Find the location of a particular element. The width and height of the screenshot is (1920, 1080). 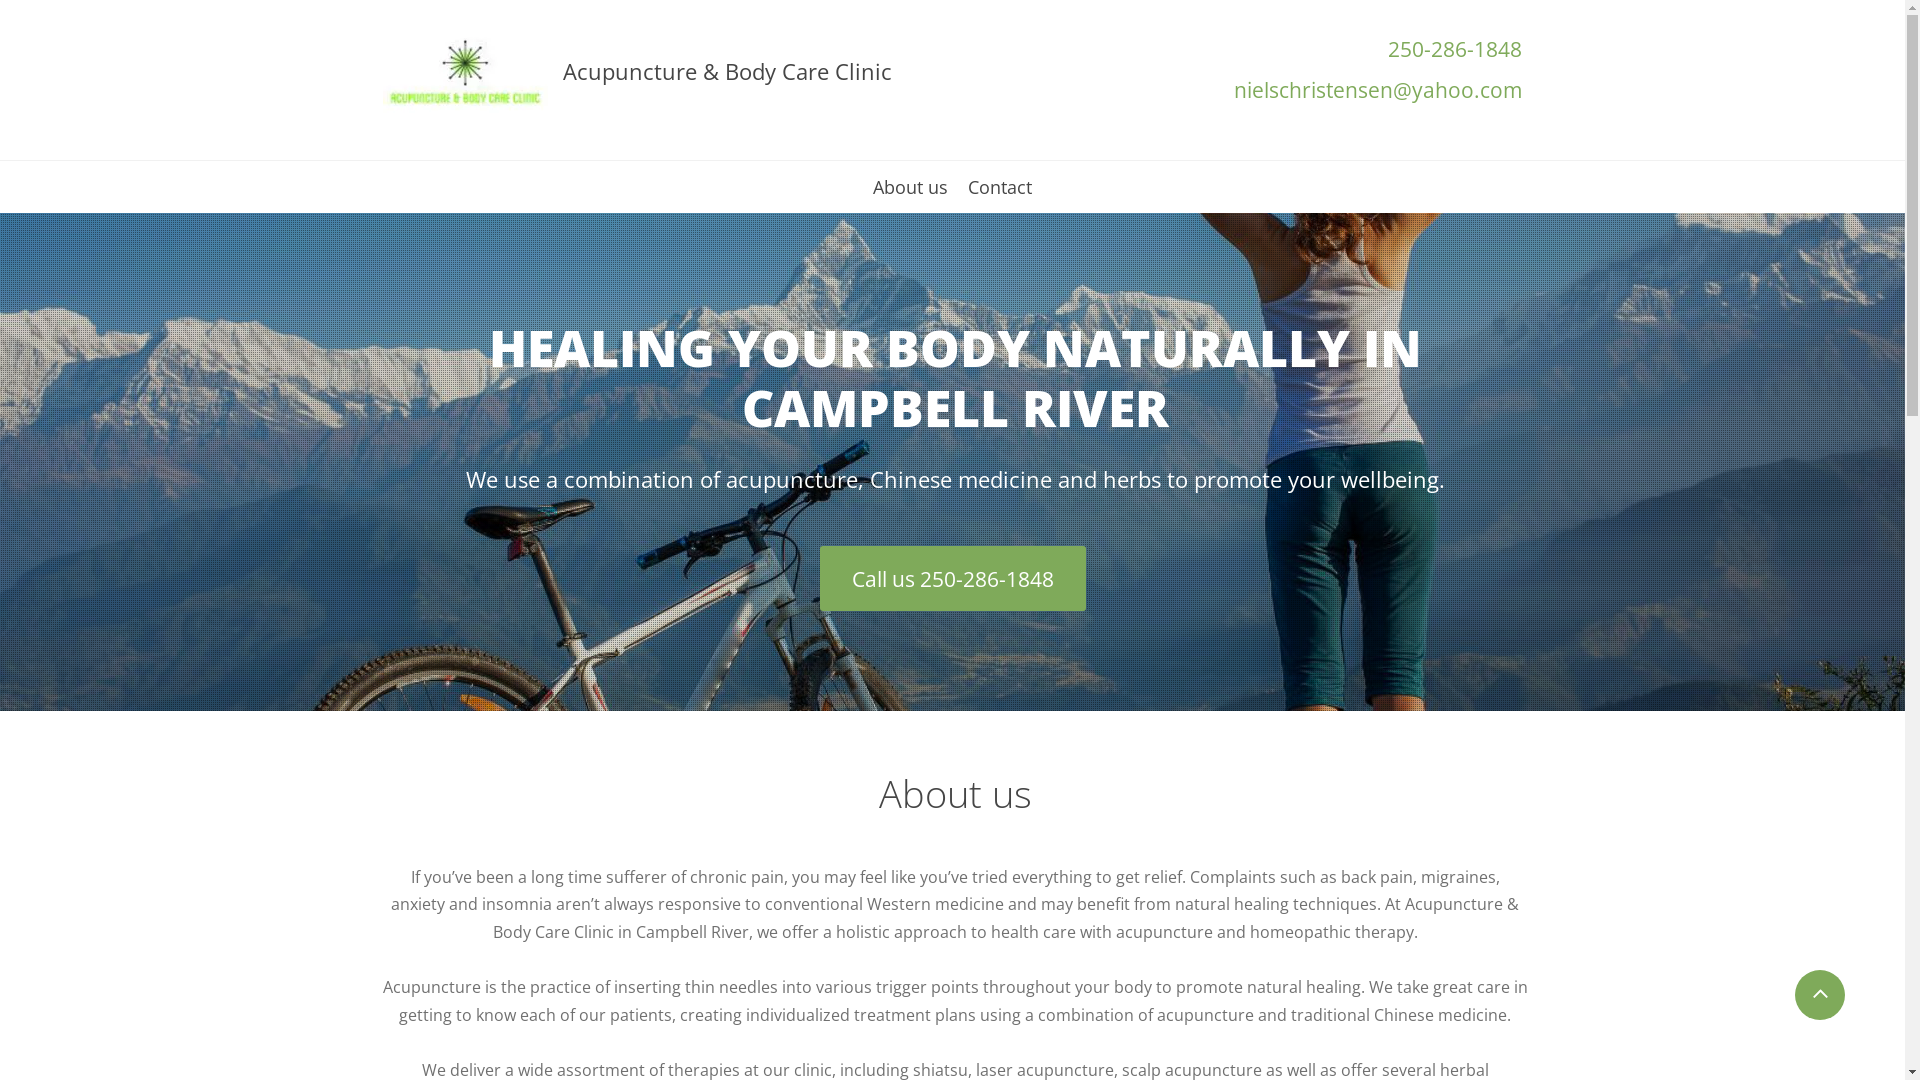

Contact is located at coordinates (1000, 195).